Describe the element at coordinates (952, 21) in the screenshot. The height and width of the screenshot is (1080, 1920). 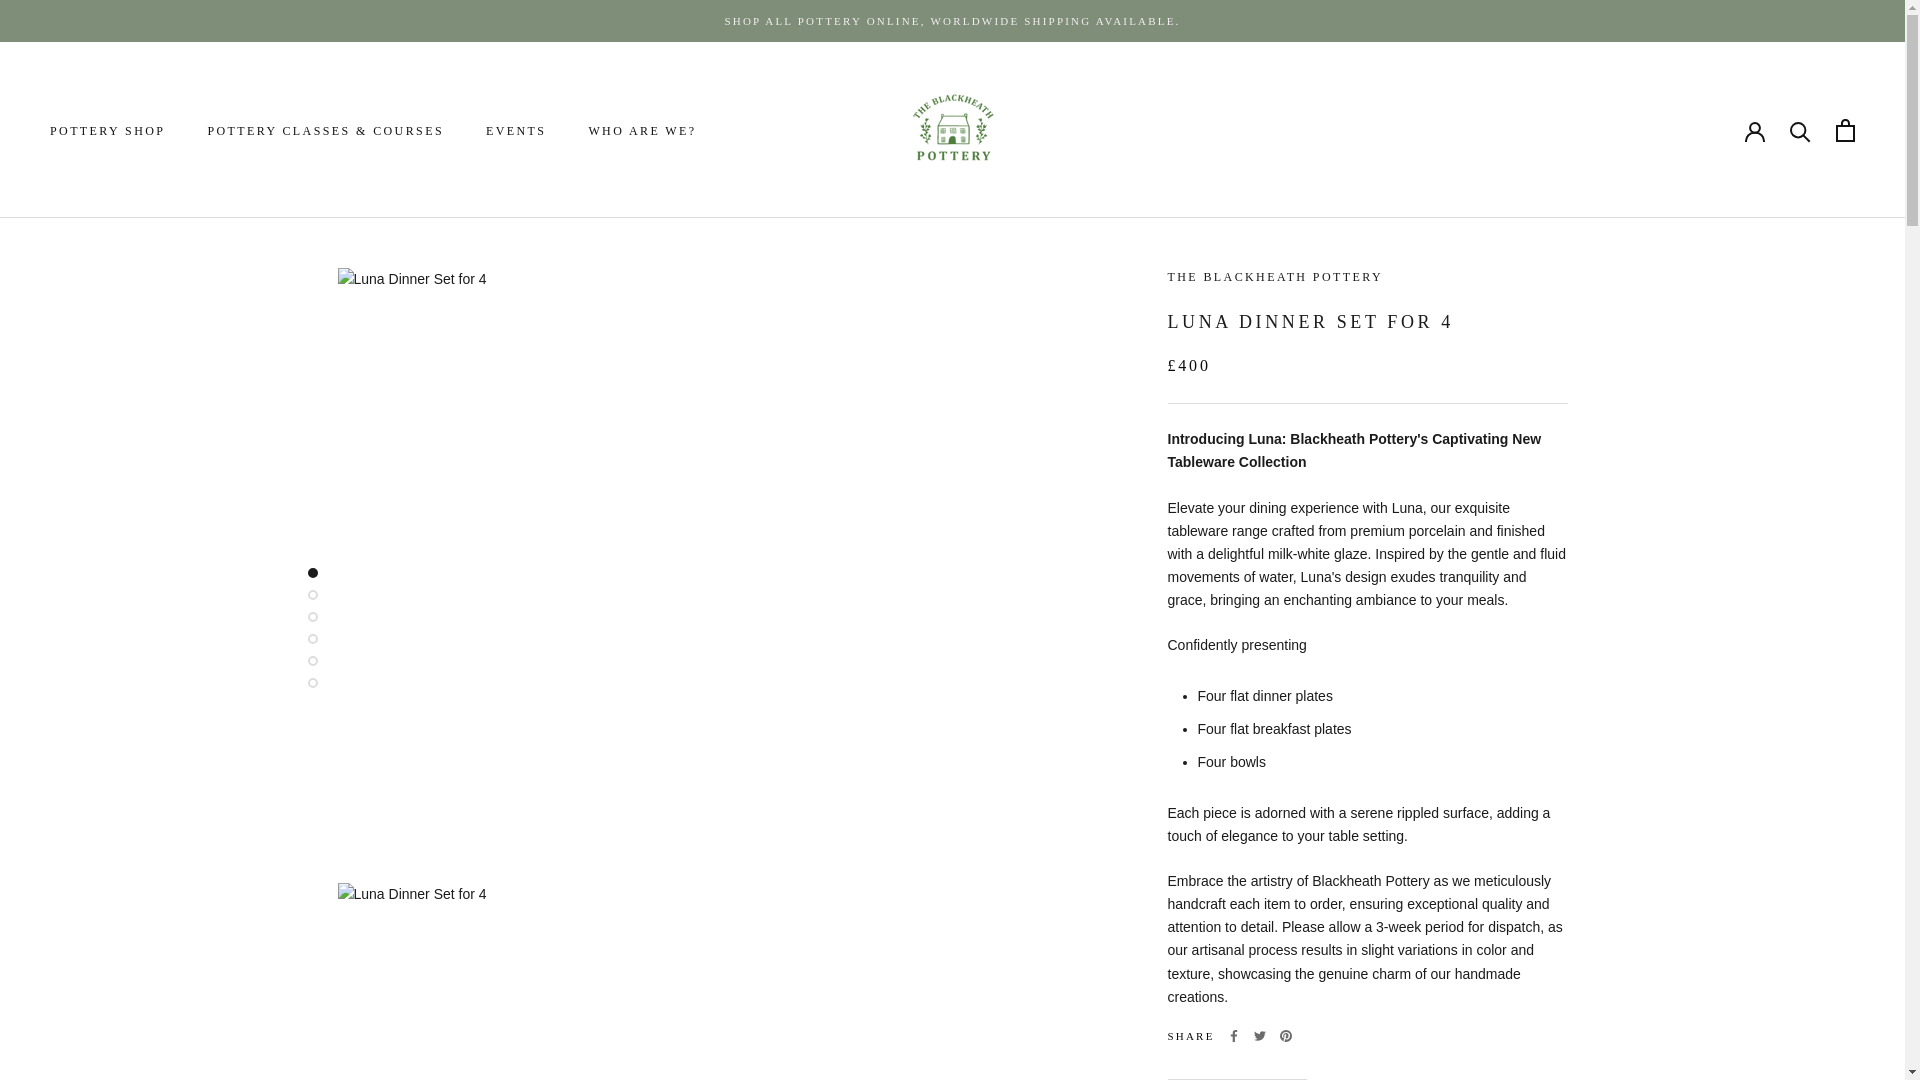
I see `SHOP ALL POTTERY ONLINE, WORLDWIDE SHIPPING AVAILABLE.` at that location.